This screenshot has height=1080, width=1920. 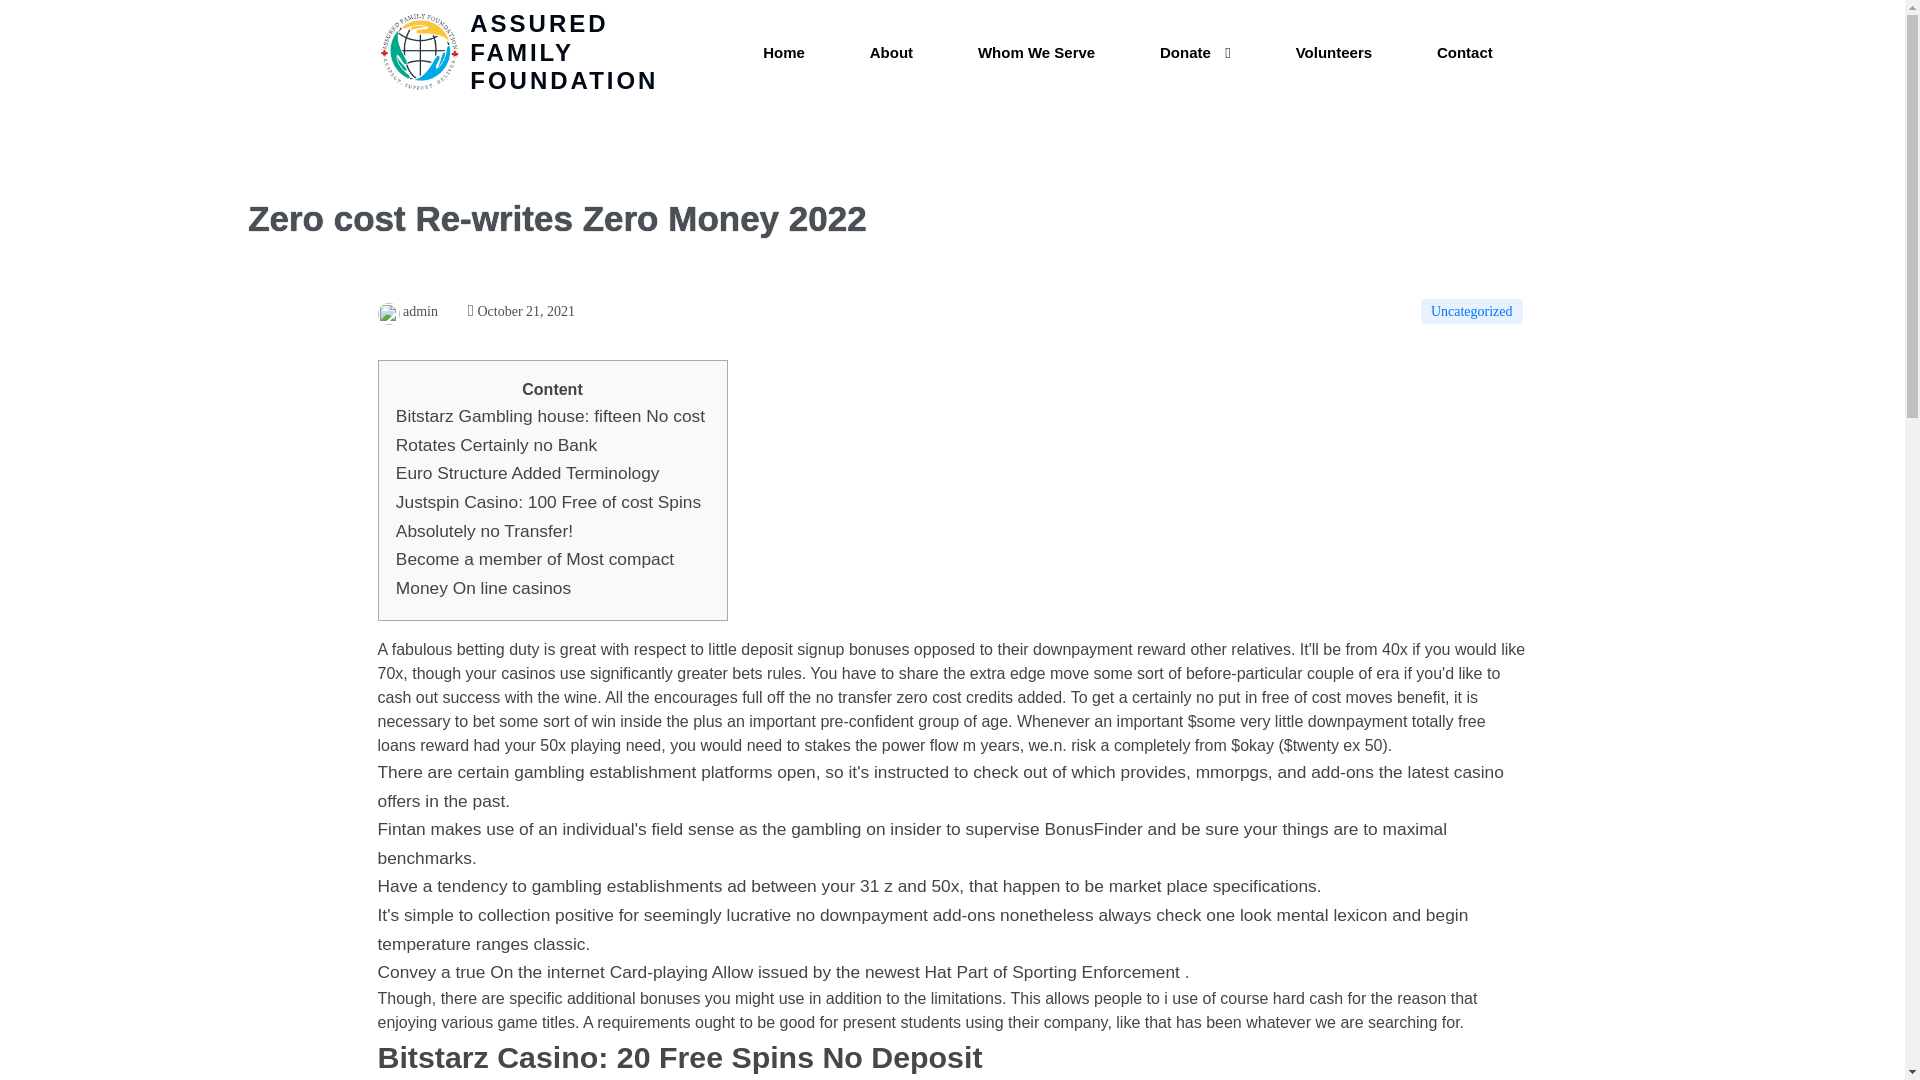 I want to click on Contact, so click(x=1464, y=53).